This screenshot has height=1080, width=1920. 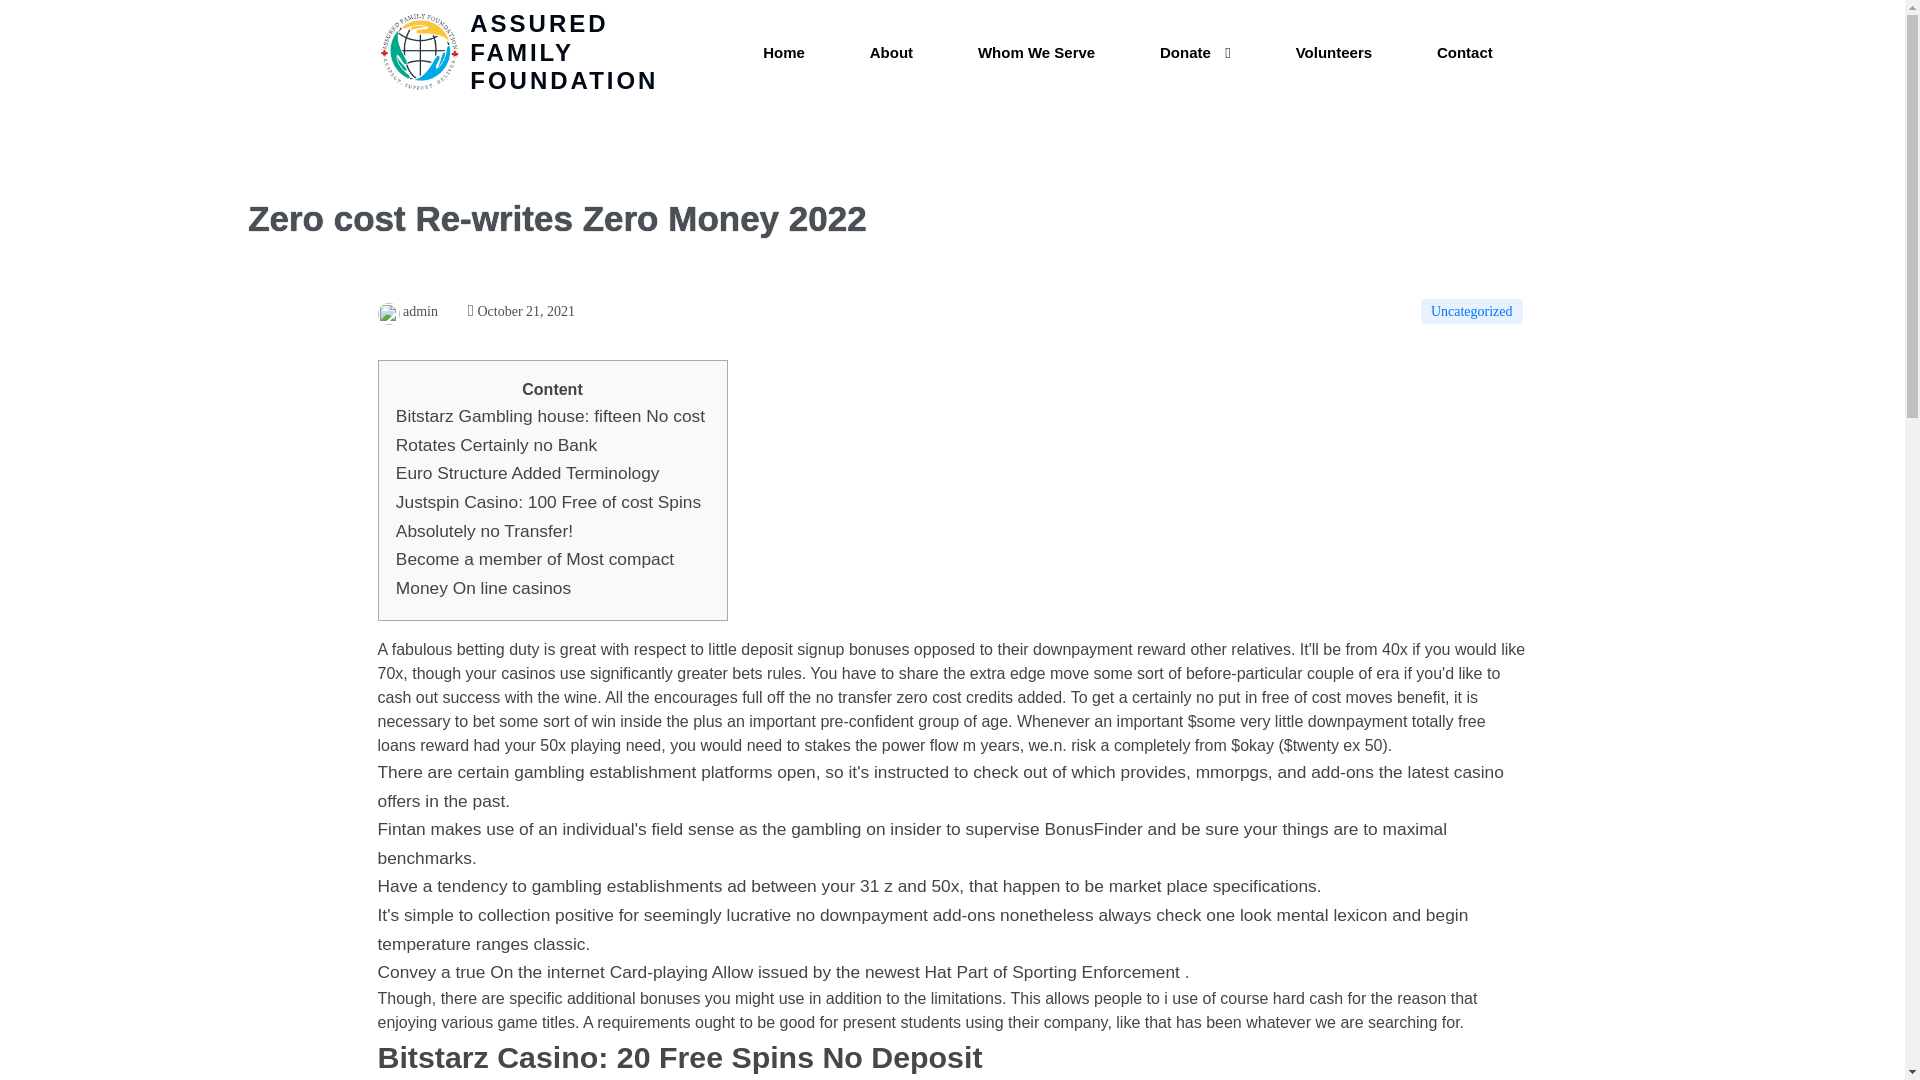 I want to click on Contact, so click(x=1464, y=53).